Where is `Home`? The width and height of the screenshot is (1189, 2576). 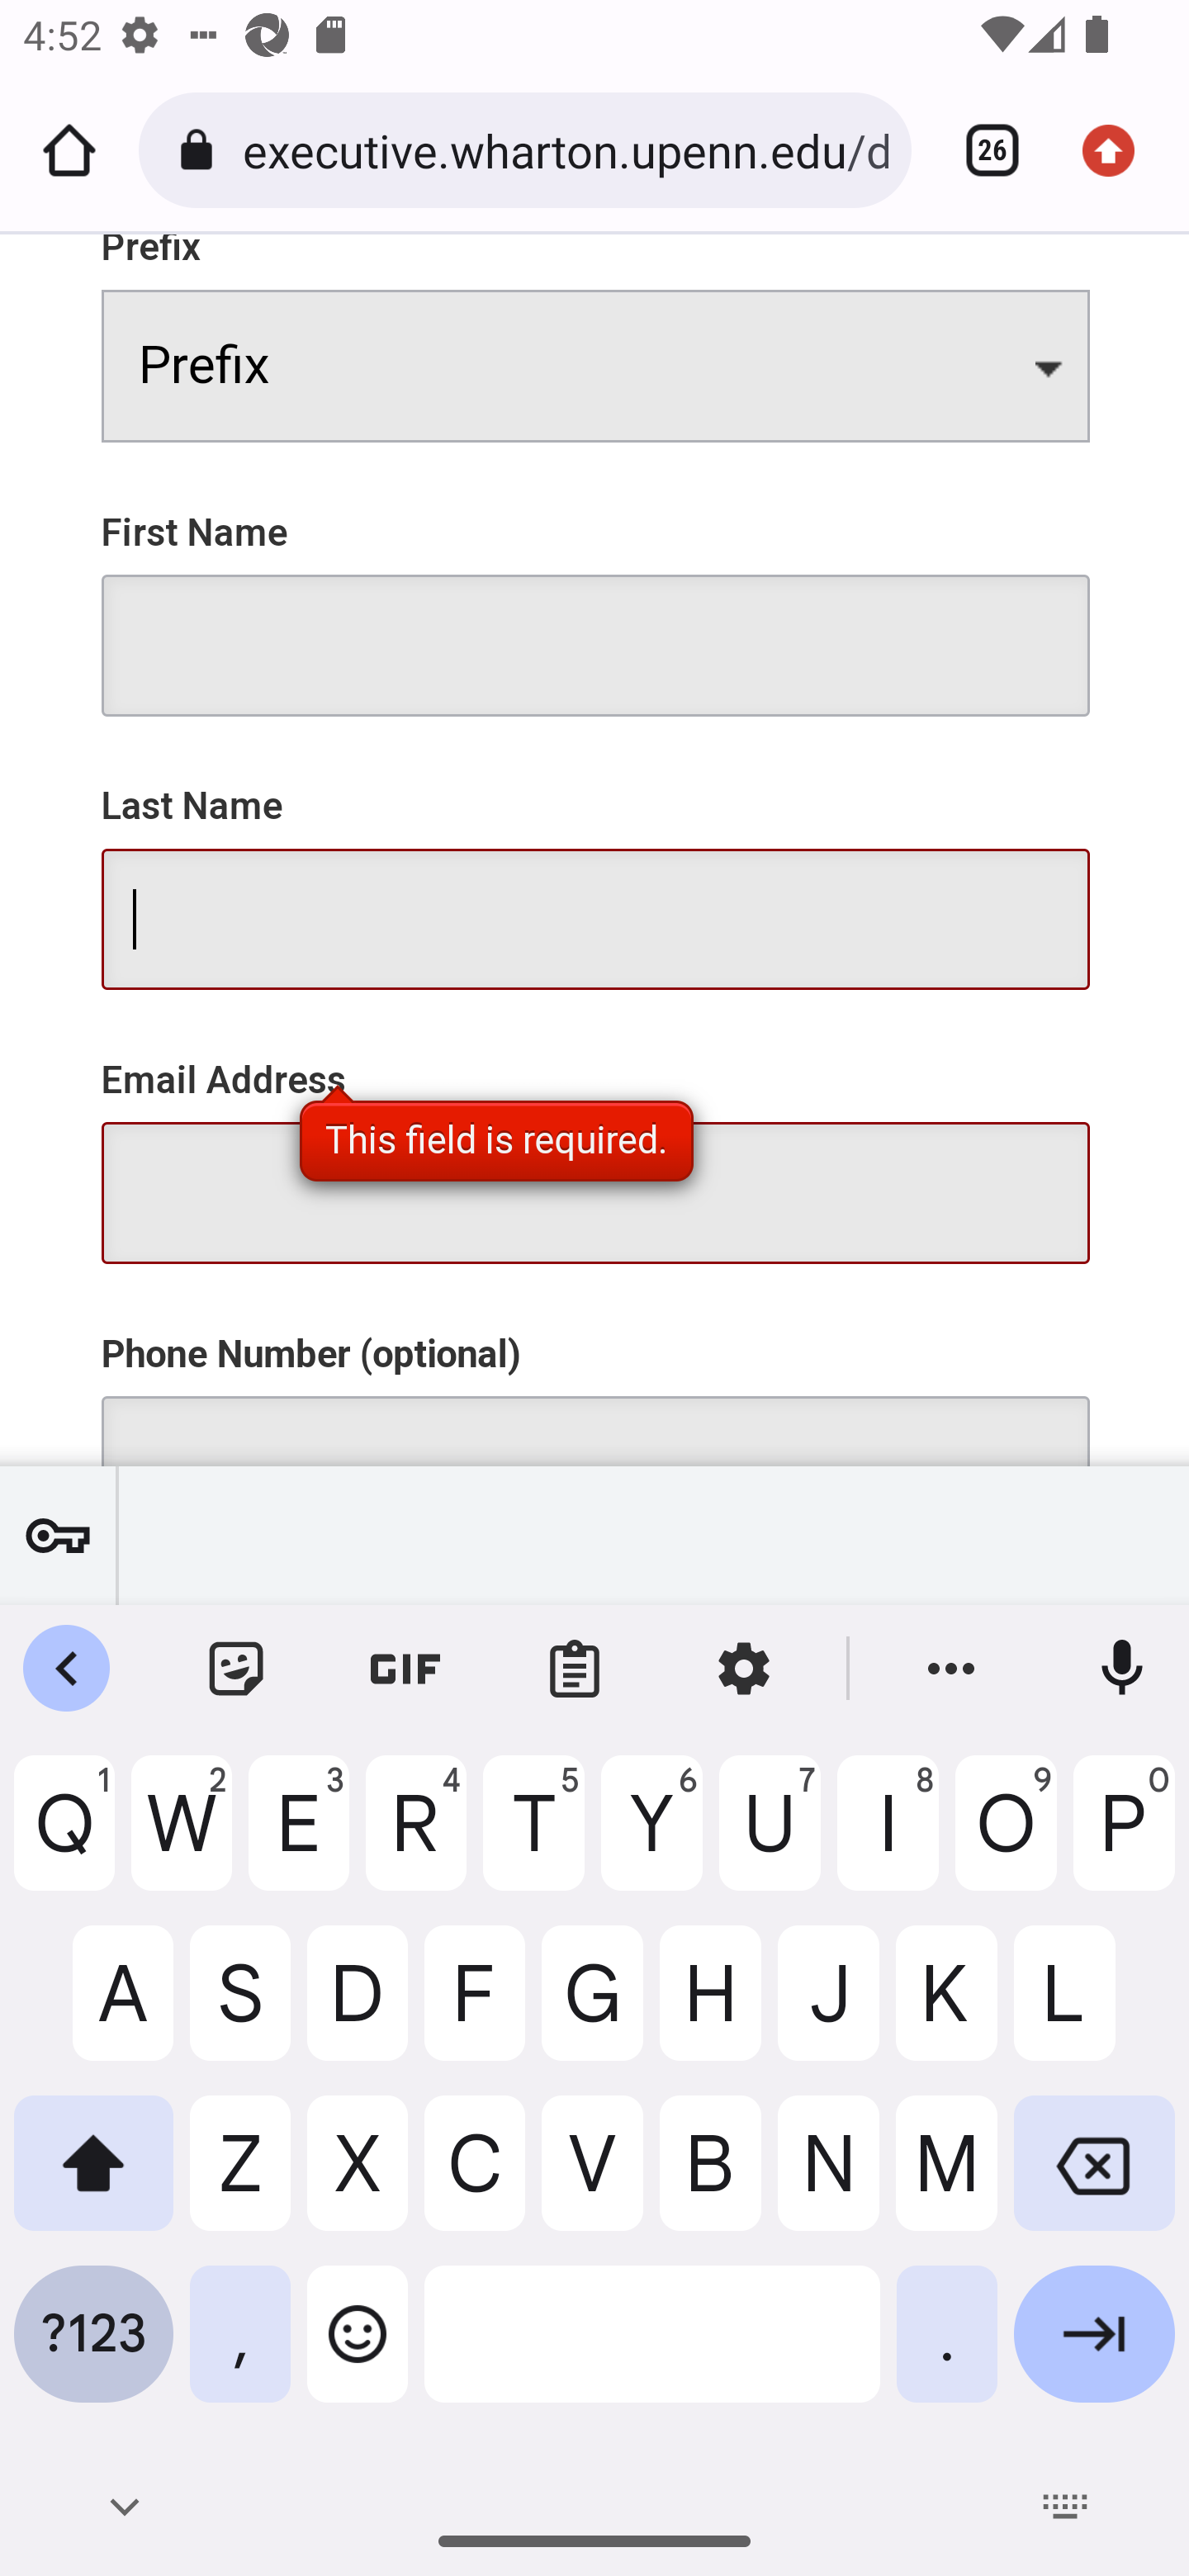 Home is located at coordinates (69, 150).